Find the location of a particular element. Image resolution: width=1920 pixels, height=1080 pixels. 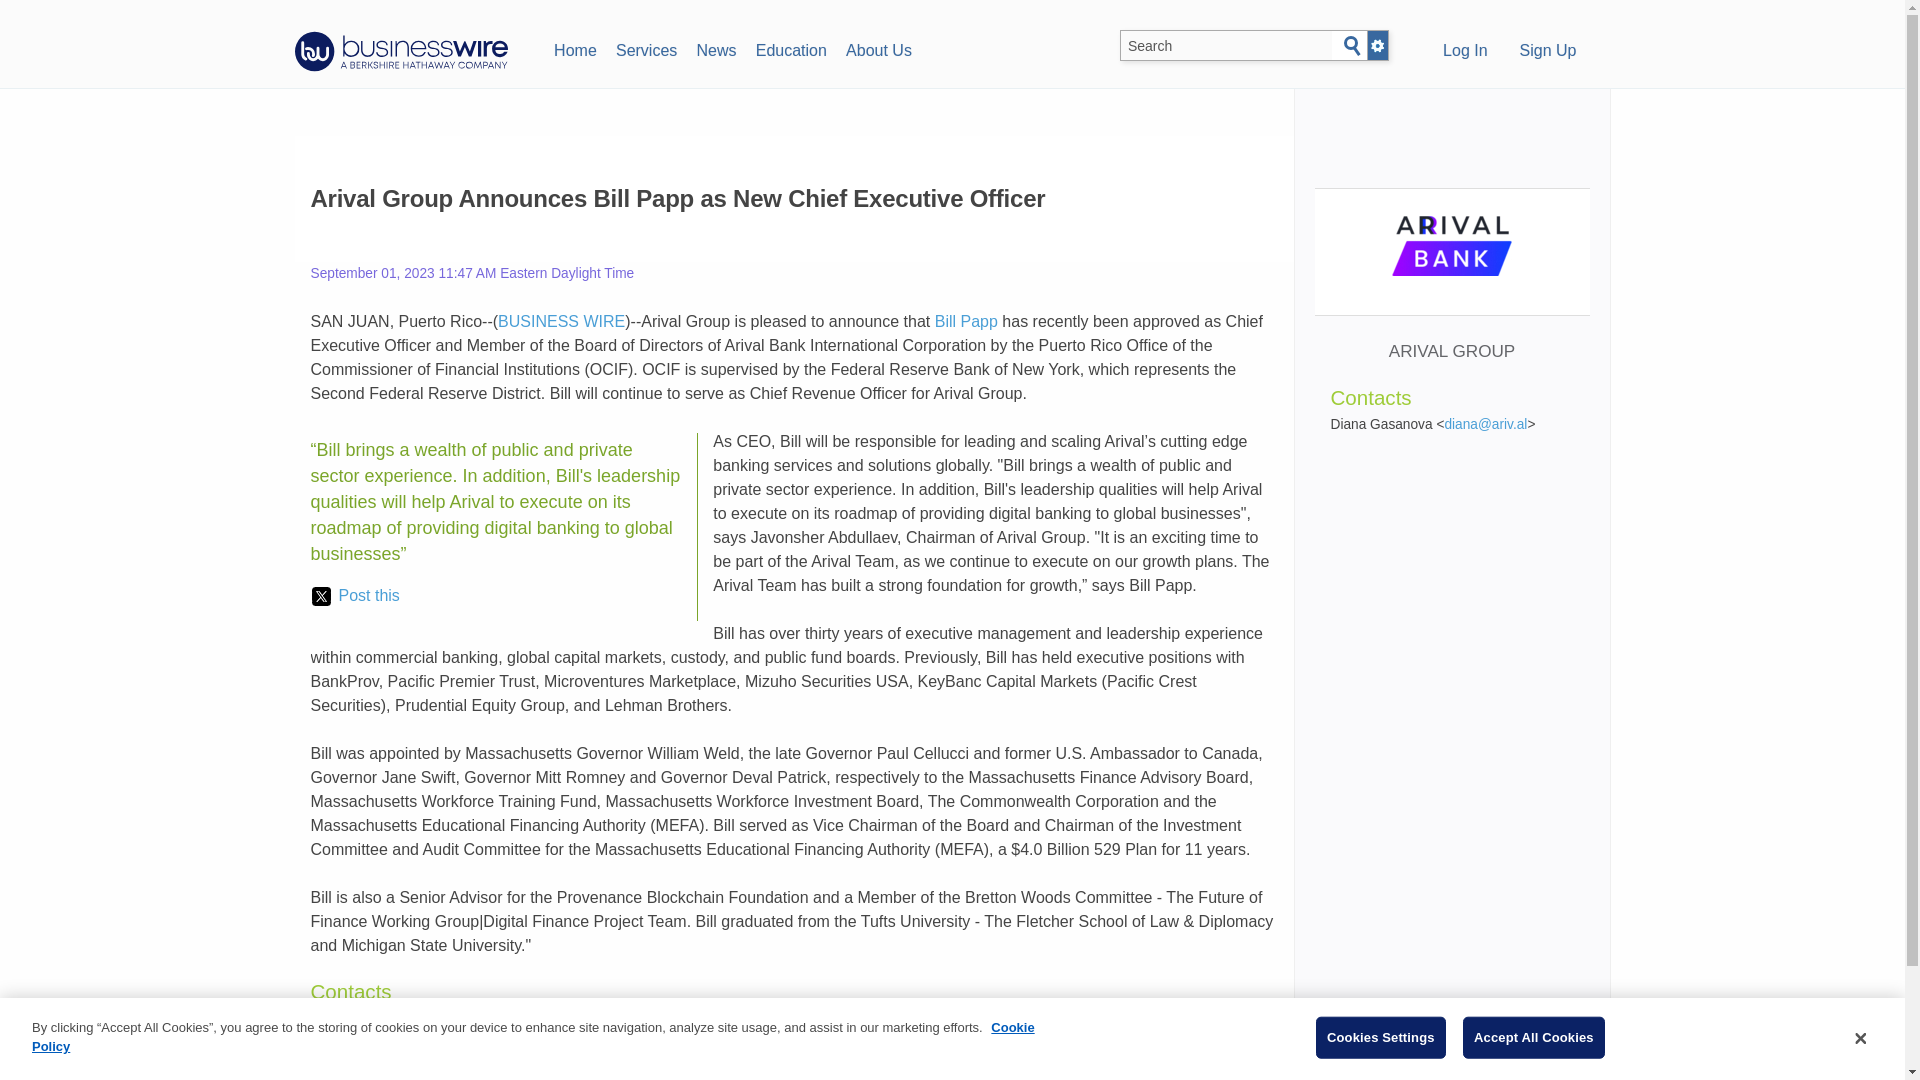

Sign Up is located at coordinates (1548, 52).